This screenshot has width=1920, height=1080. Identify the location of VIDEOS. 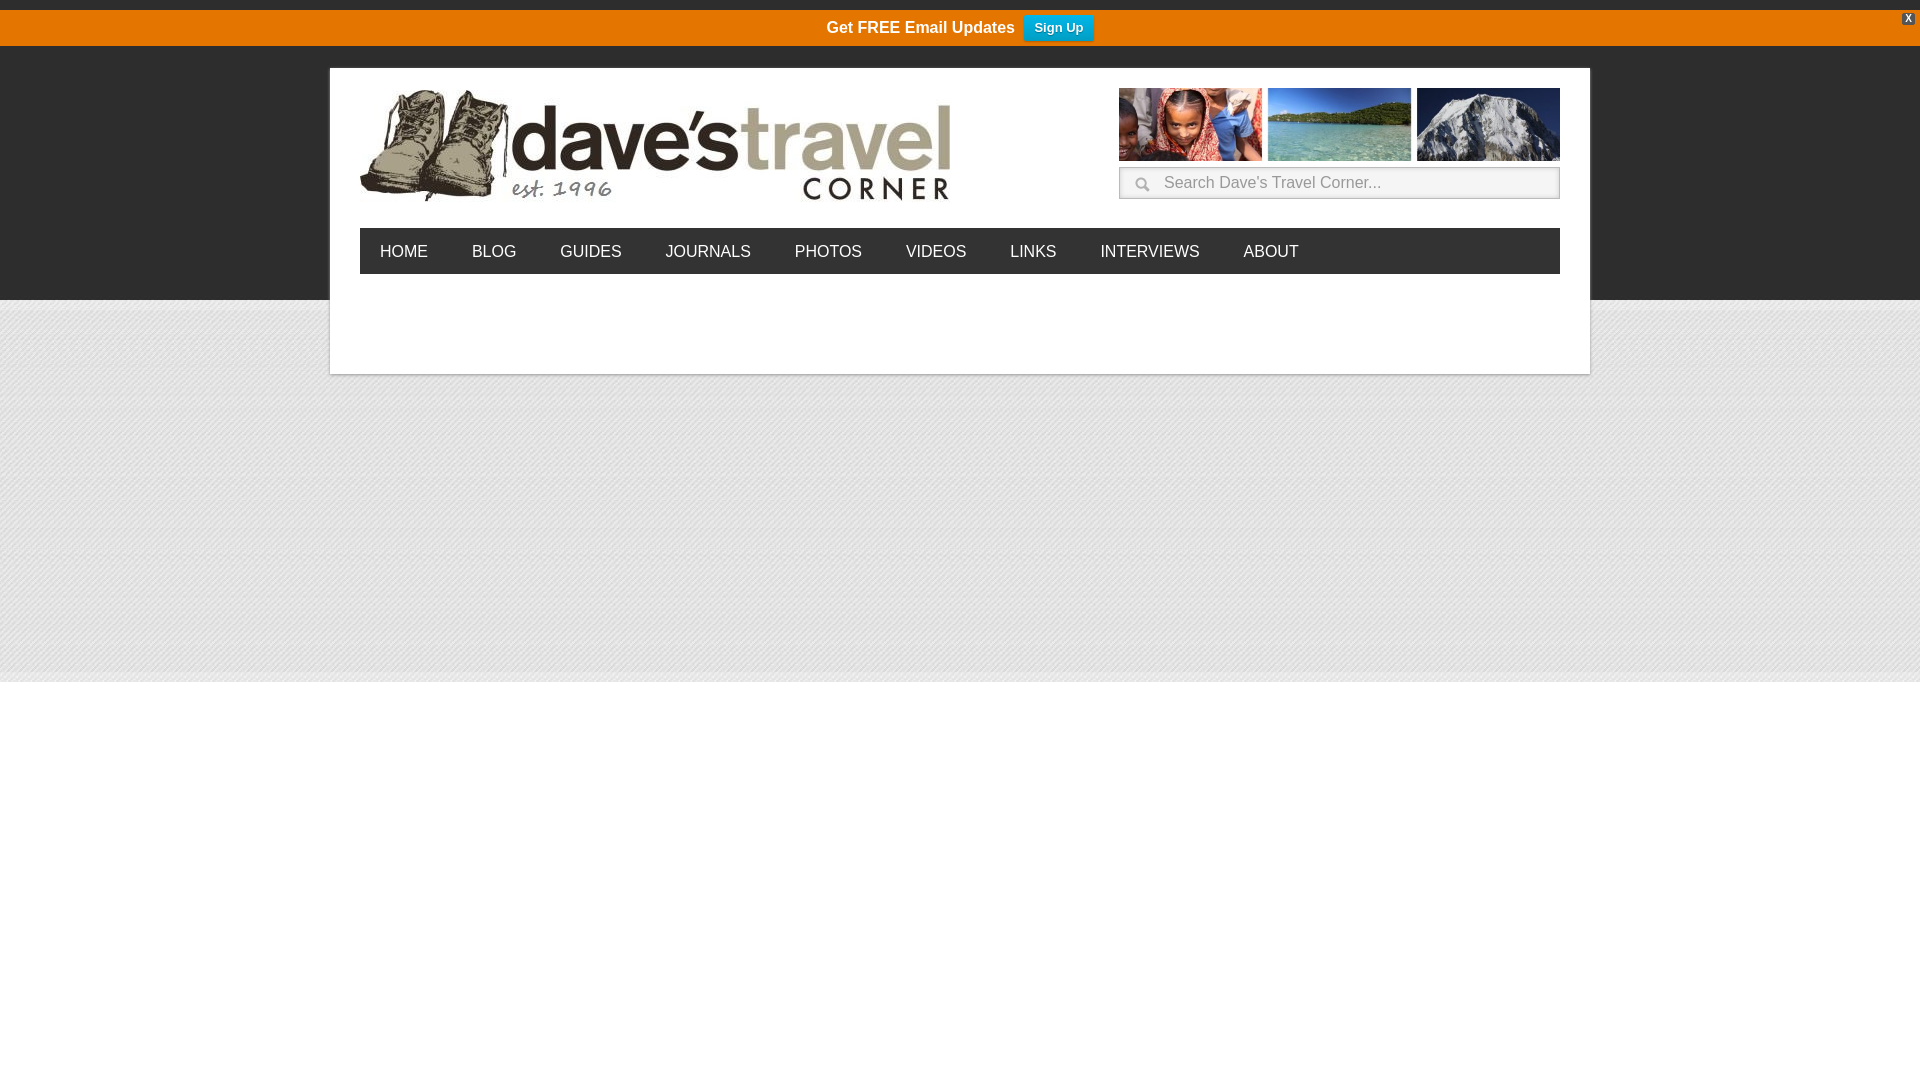
(936, 250).